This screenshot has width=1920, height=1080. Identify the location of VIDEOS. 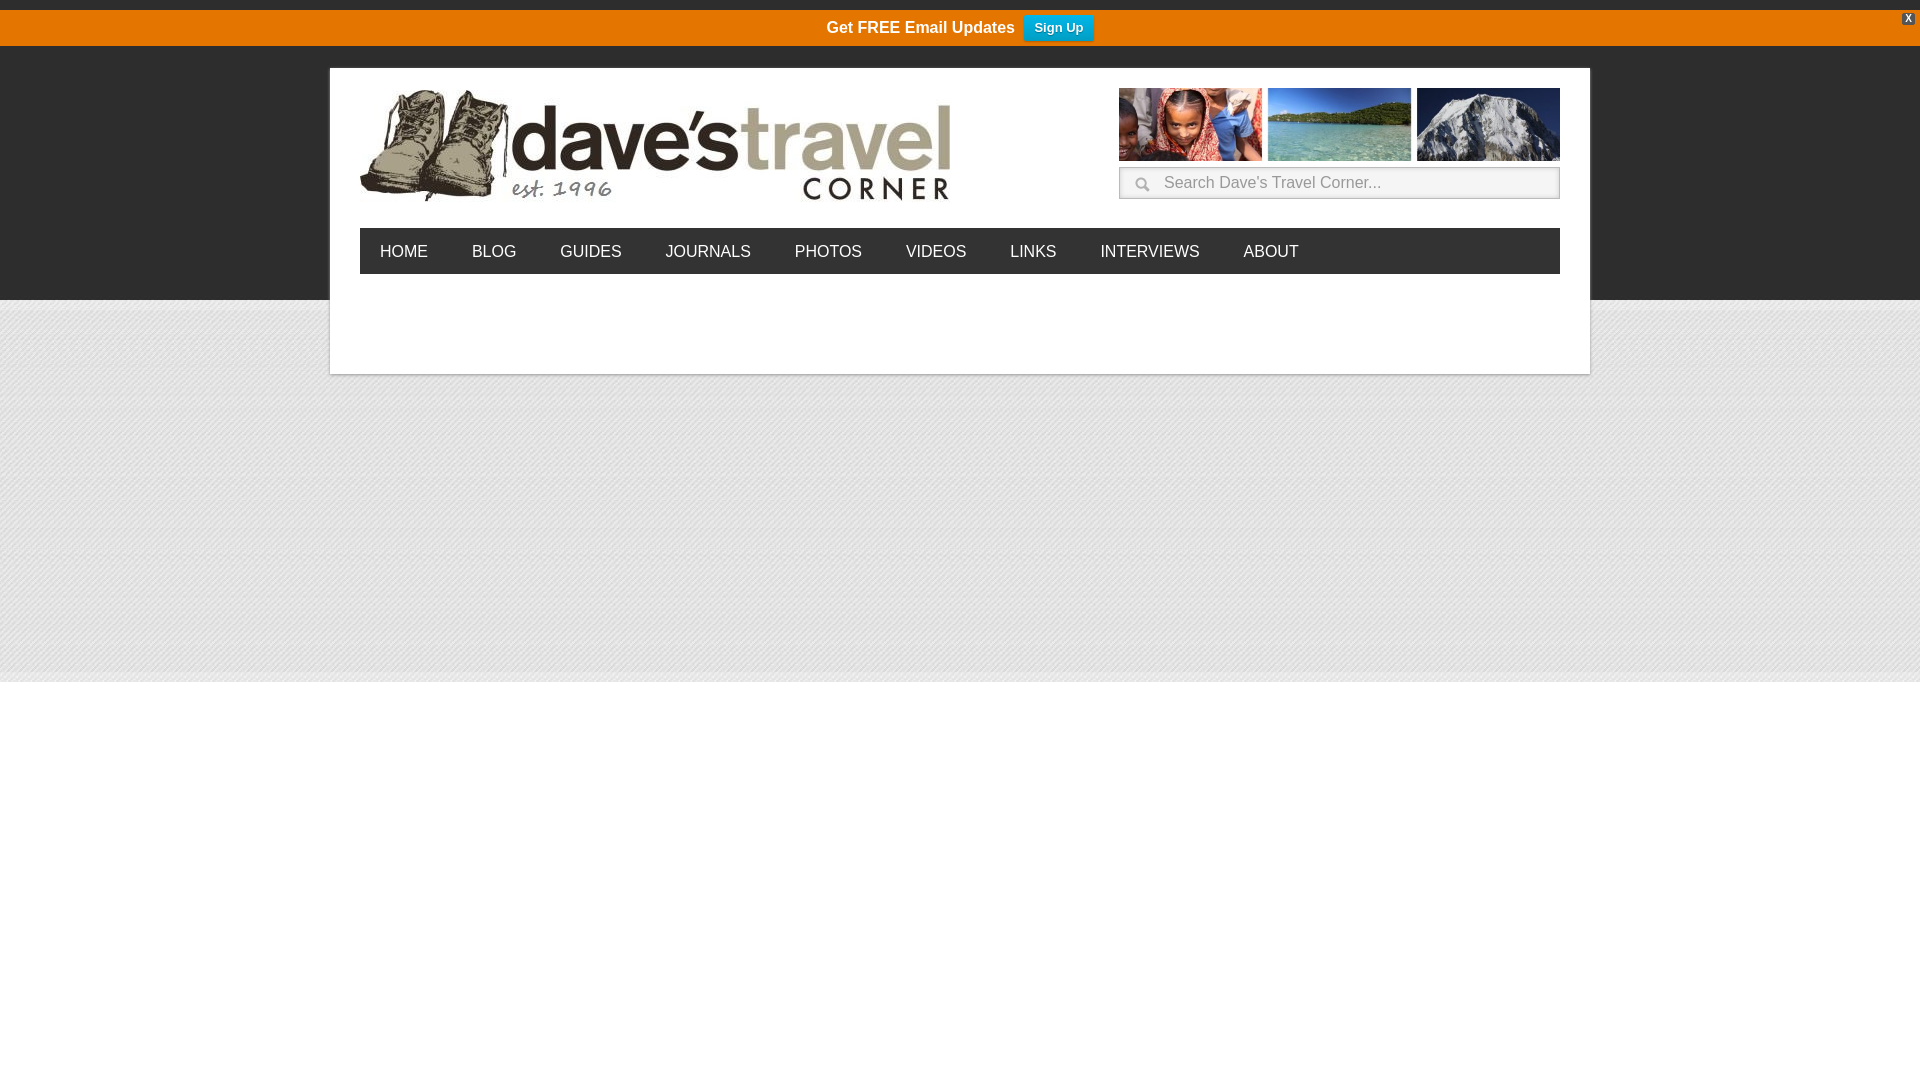
(936, 250).